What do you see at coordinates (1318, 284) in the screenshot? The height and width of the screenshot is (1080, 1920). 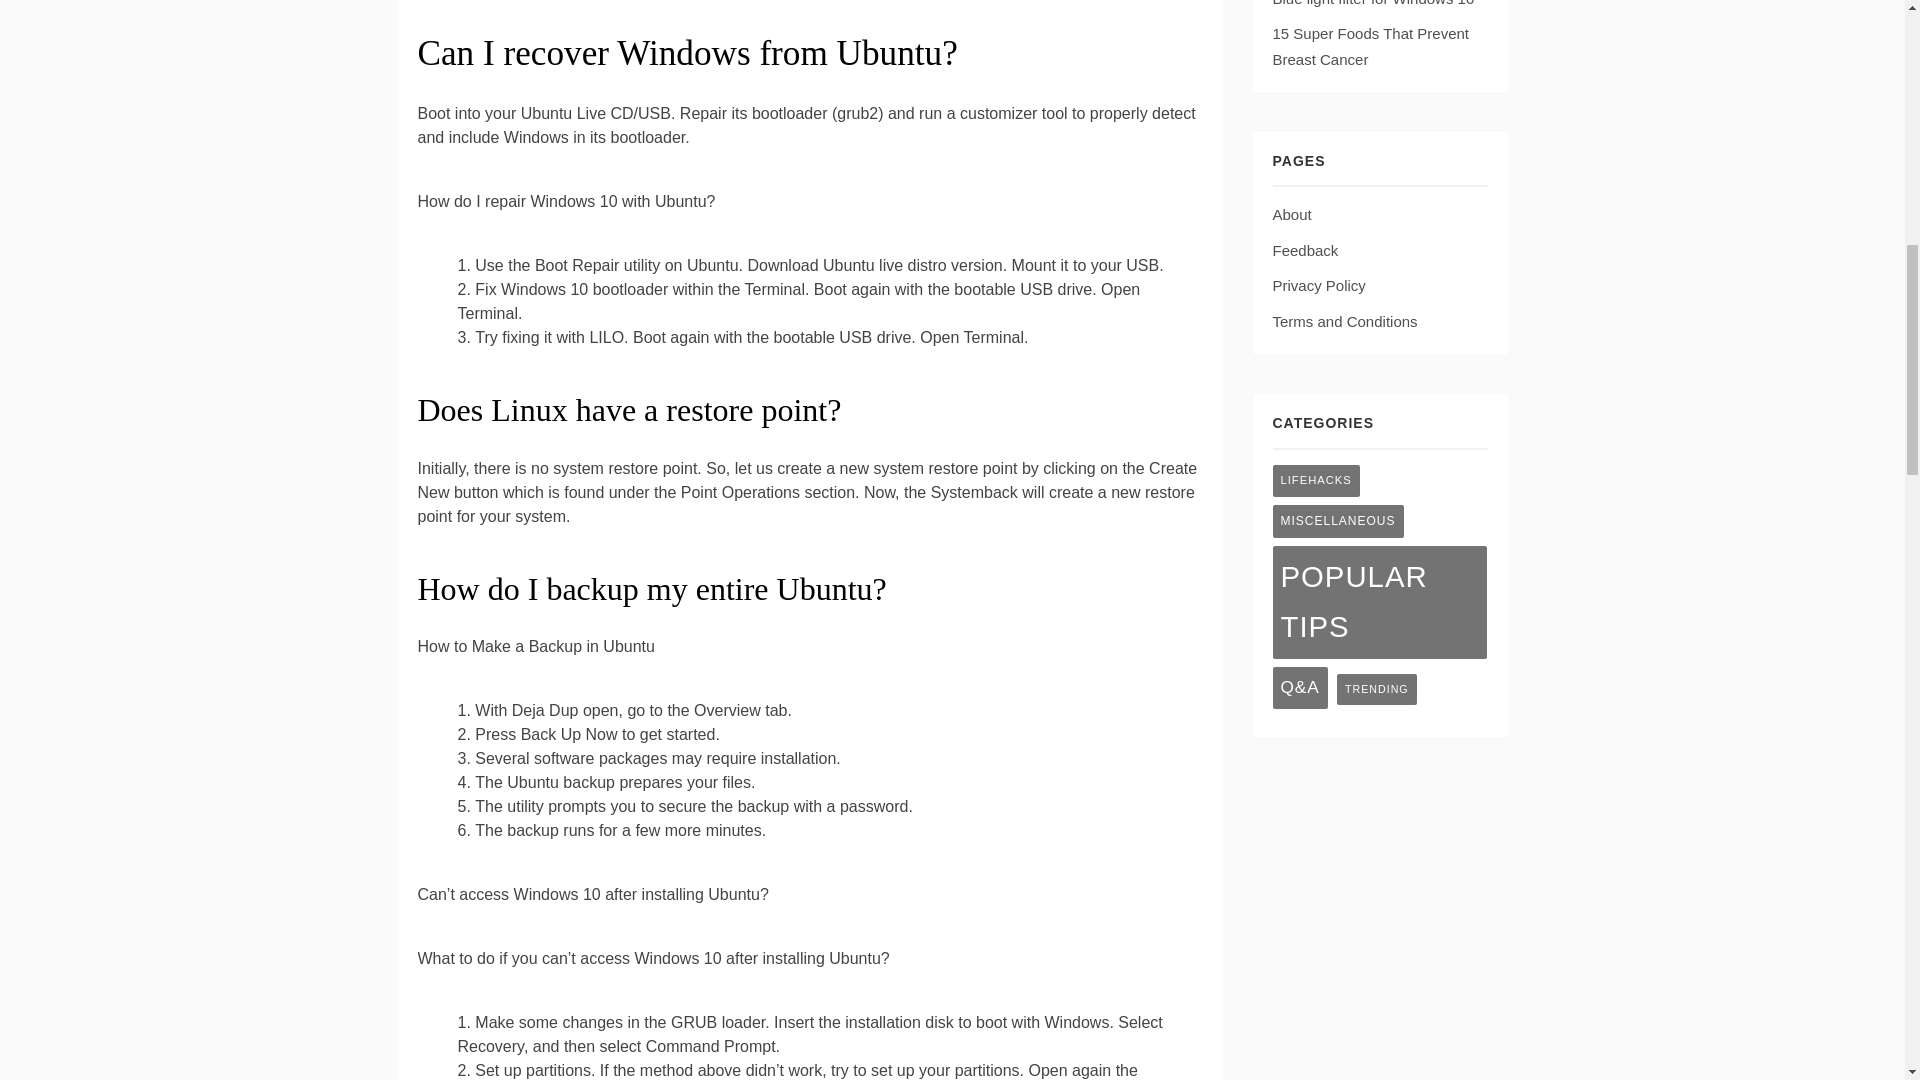 I see `Privacy Policy` at bounding box center [1318, 284].